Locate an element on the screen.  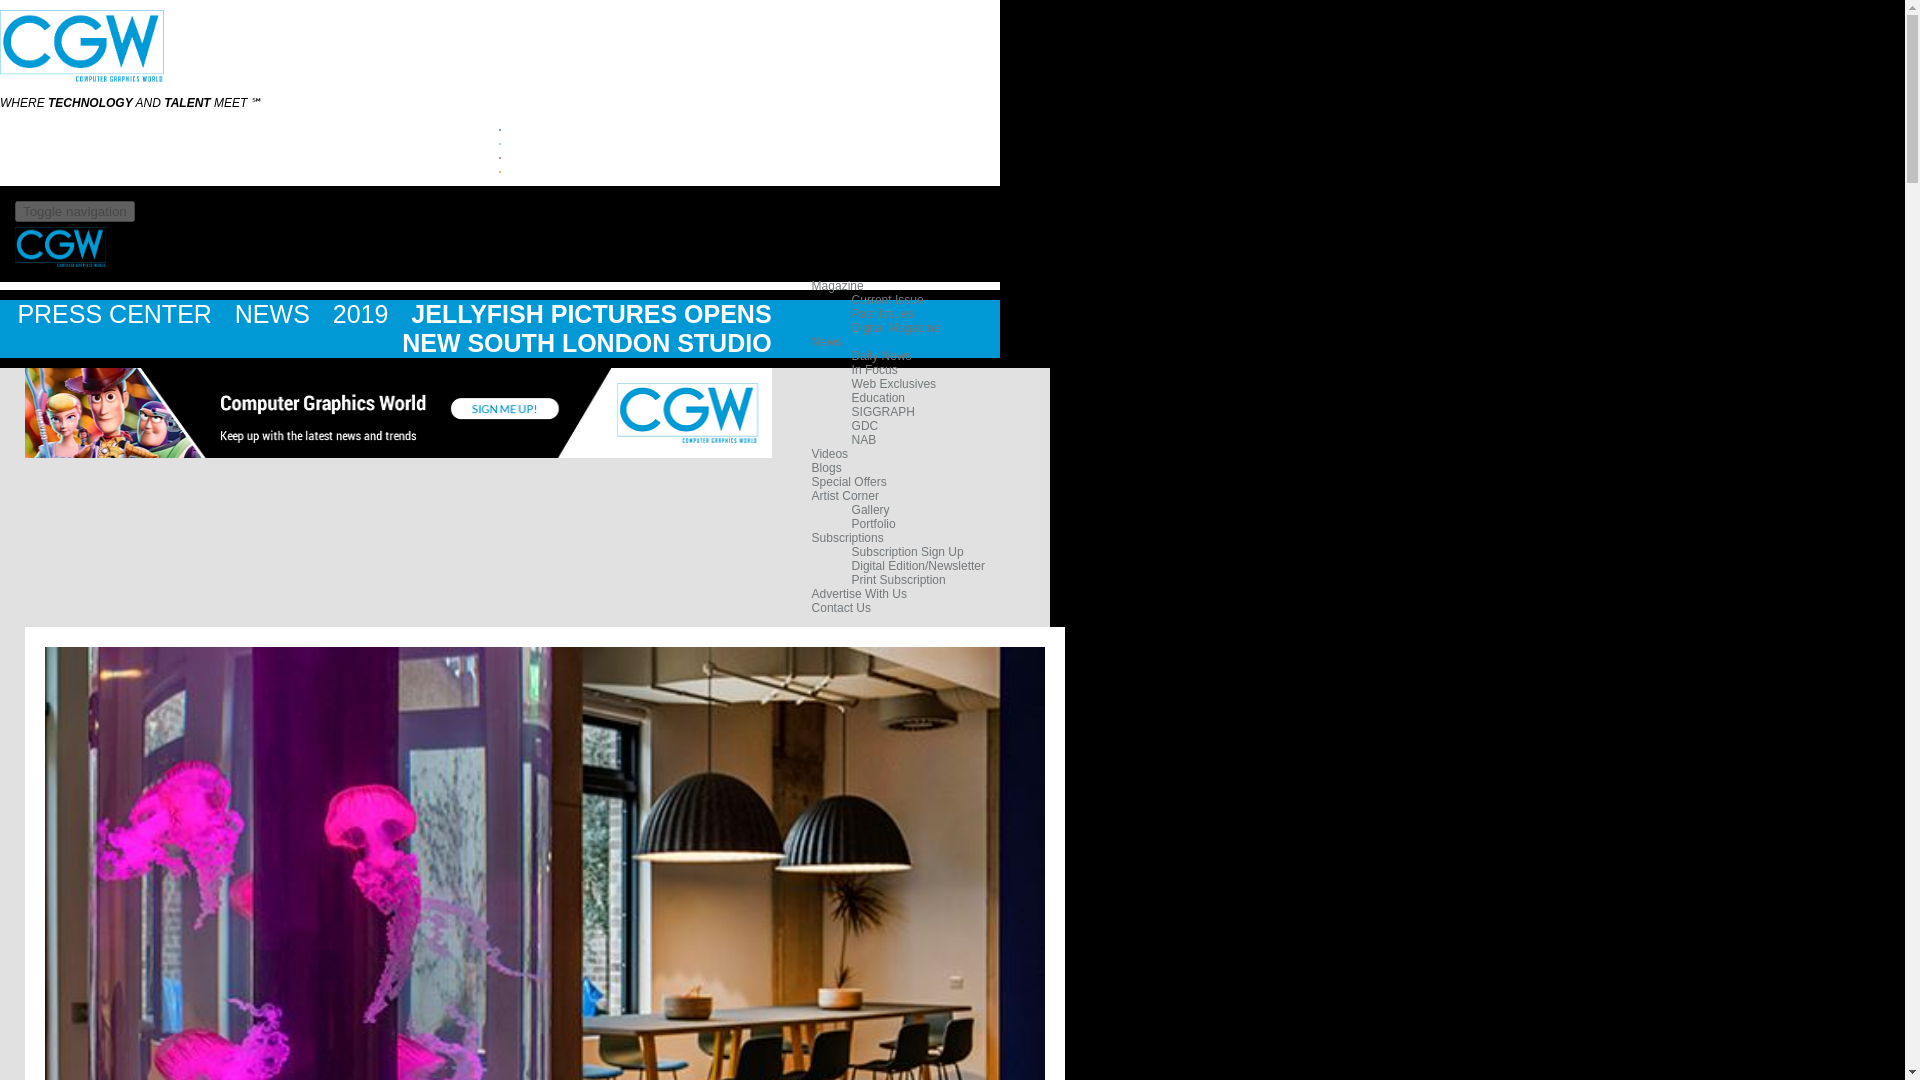
In Focus is located at coordinates (875, 369).